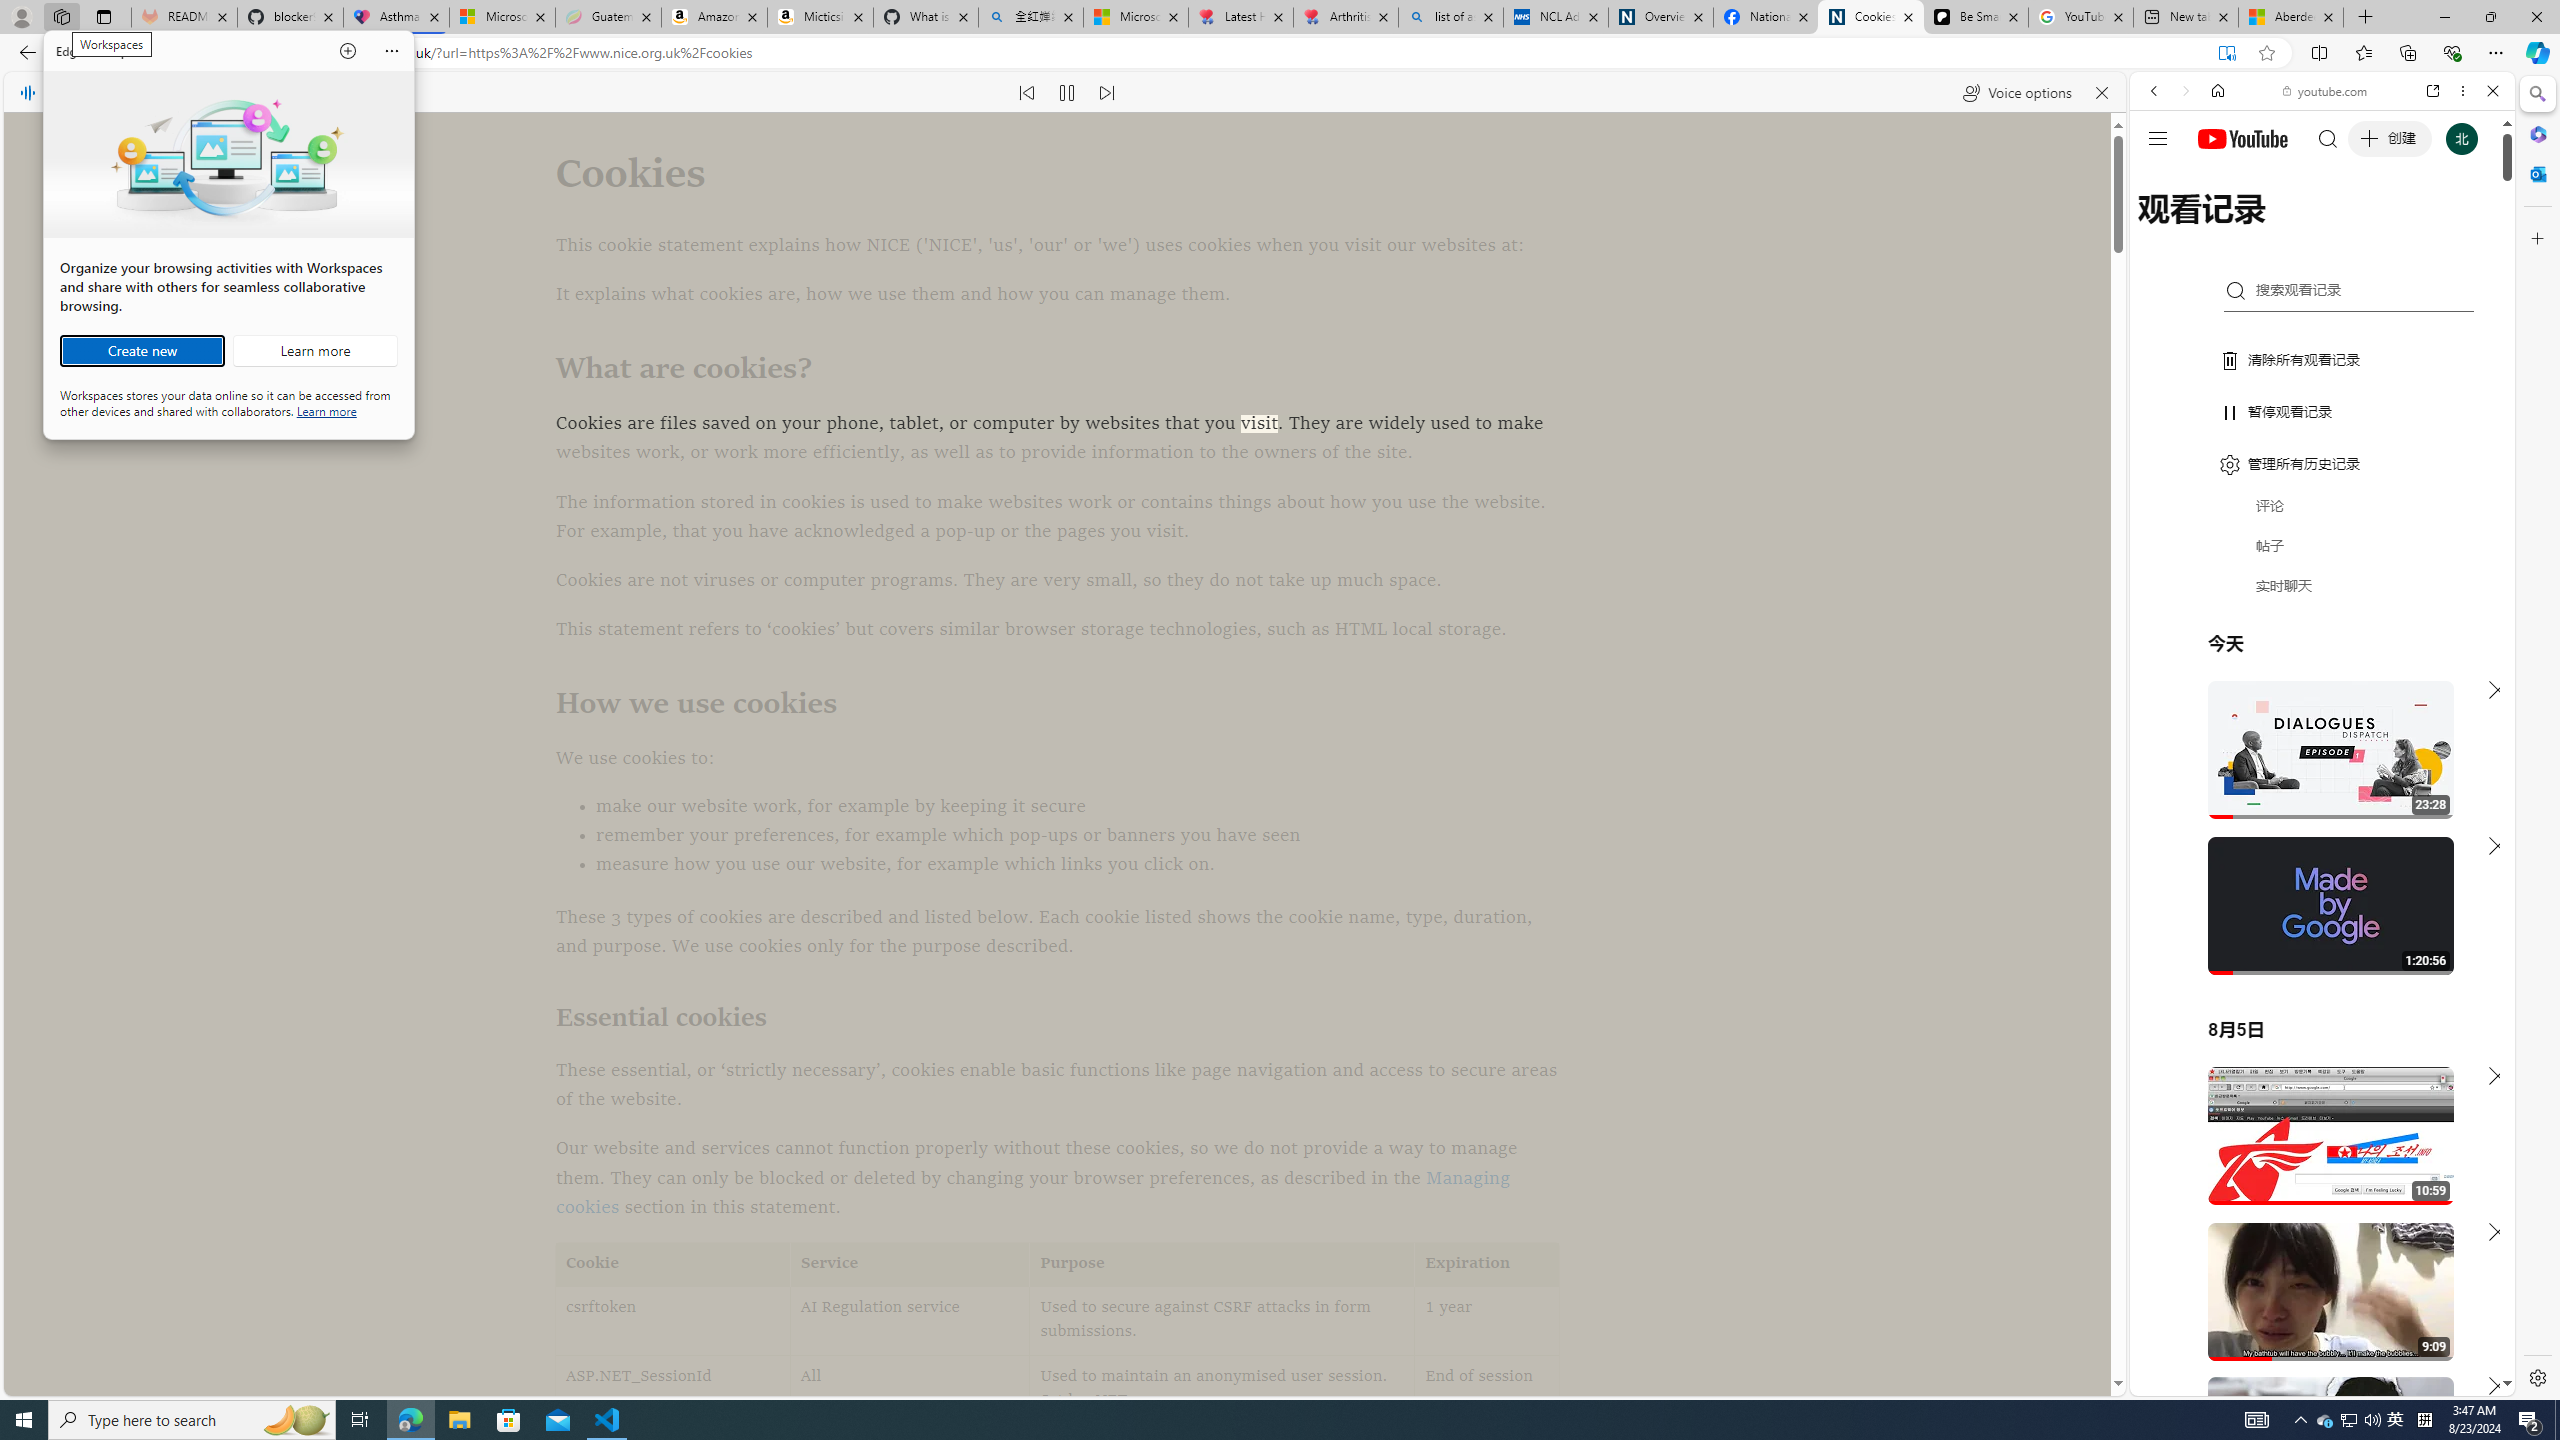 This screenshot has height=1440, width=2560. Describe the element at coordinates (2196, 1380) in the screenshot. I see `US[ju]` at that location.